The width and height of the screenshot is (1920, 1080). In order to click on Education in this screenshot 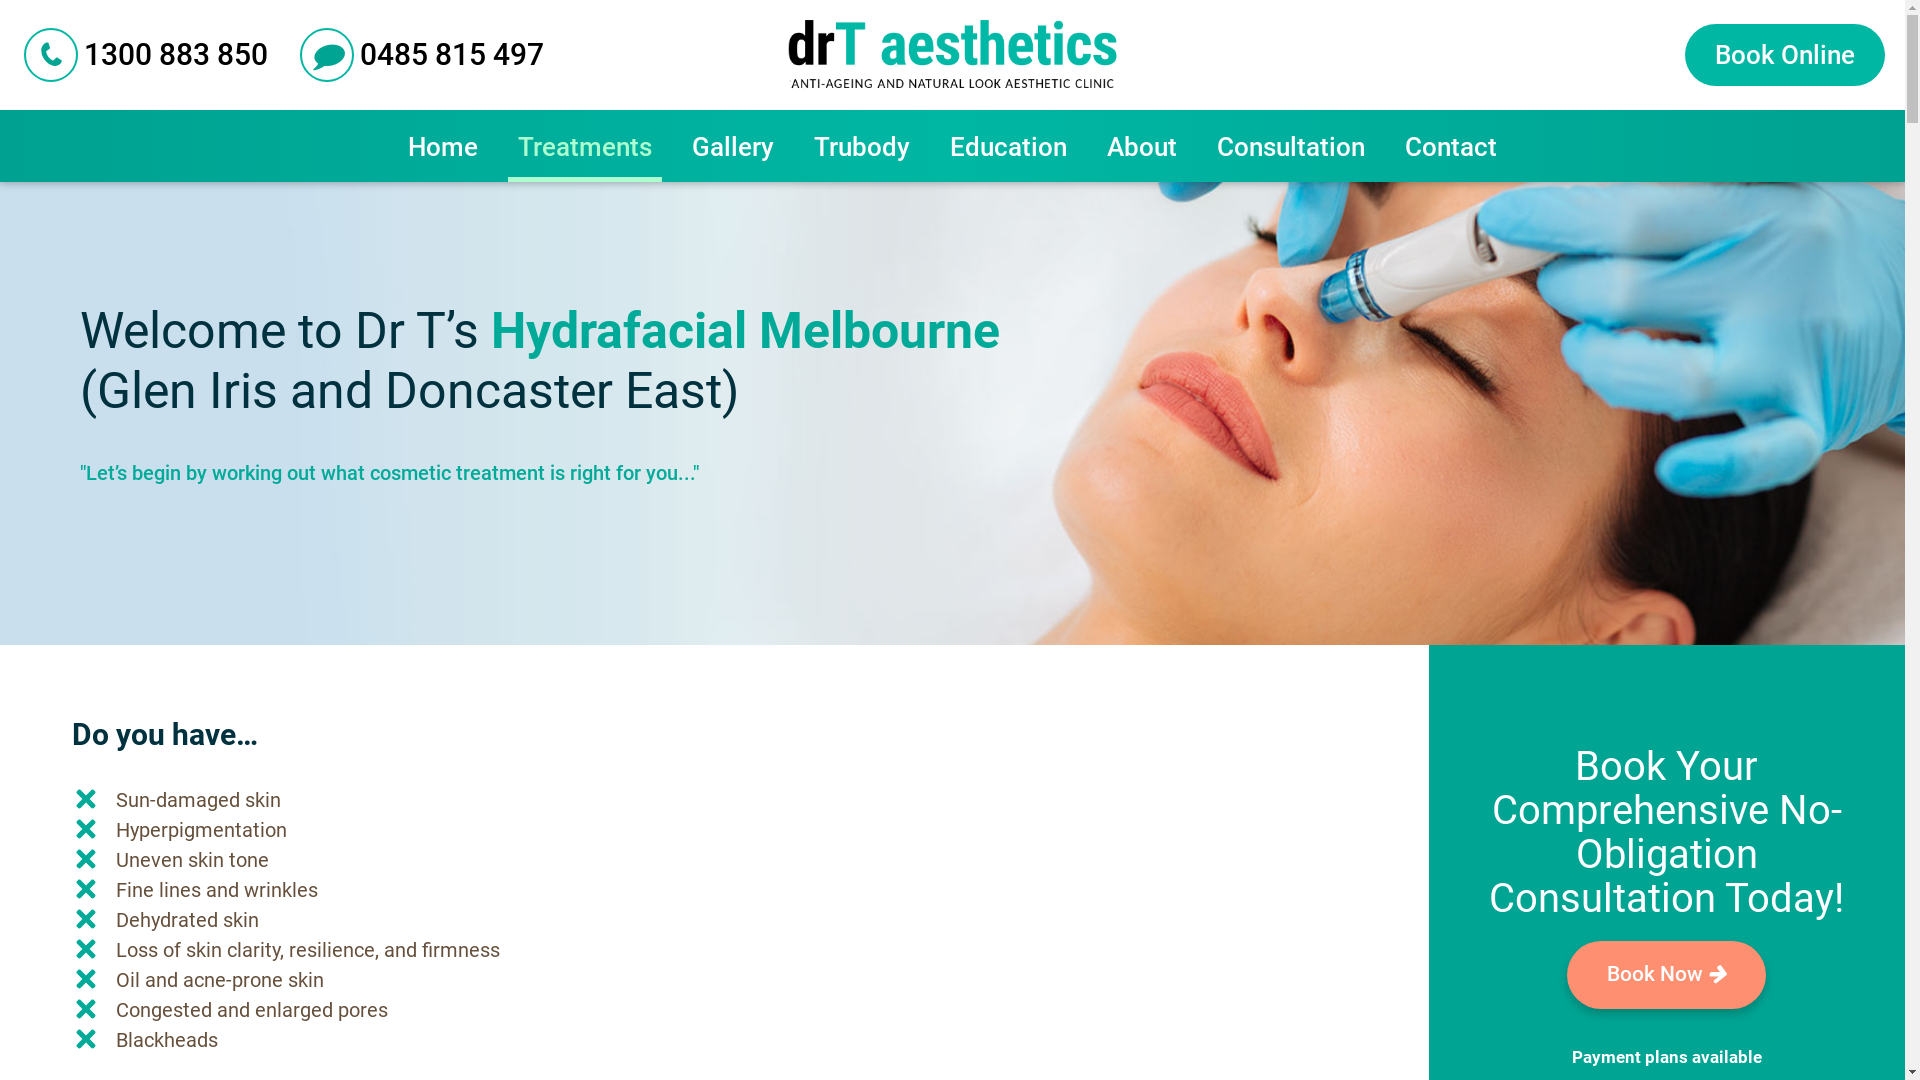, I will do `click(1008, 146)`.